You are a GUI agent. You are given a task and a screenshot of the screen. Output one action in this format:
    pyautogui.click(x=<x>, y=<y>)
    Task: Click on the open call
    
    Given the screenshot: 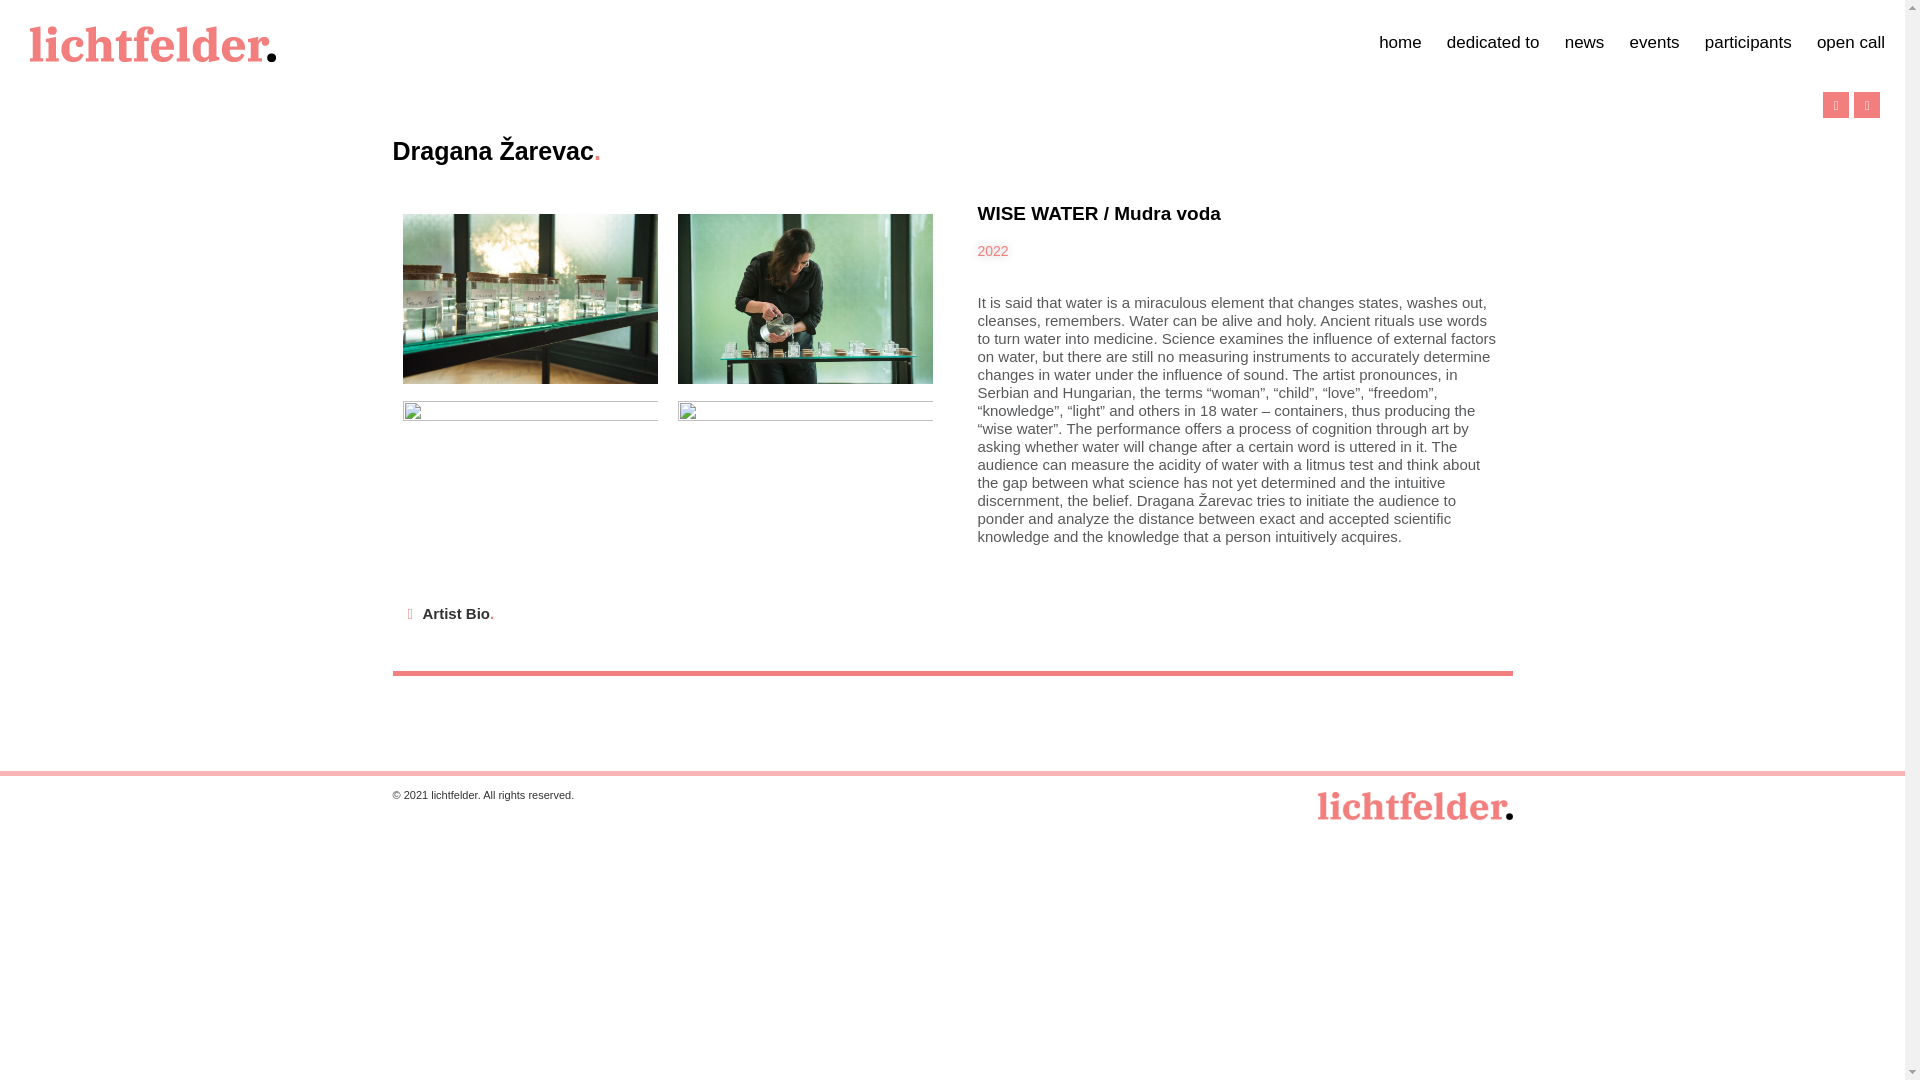 What is the action you would take?
    pyautogui.click(x=1850, y=42)
    